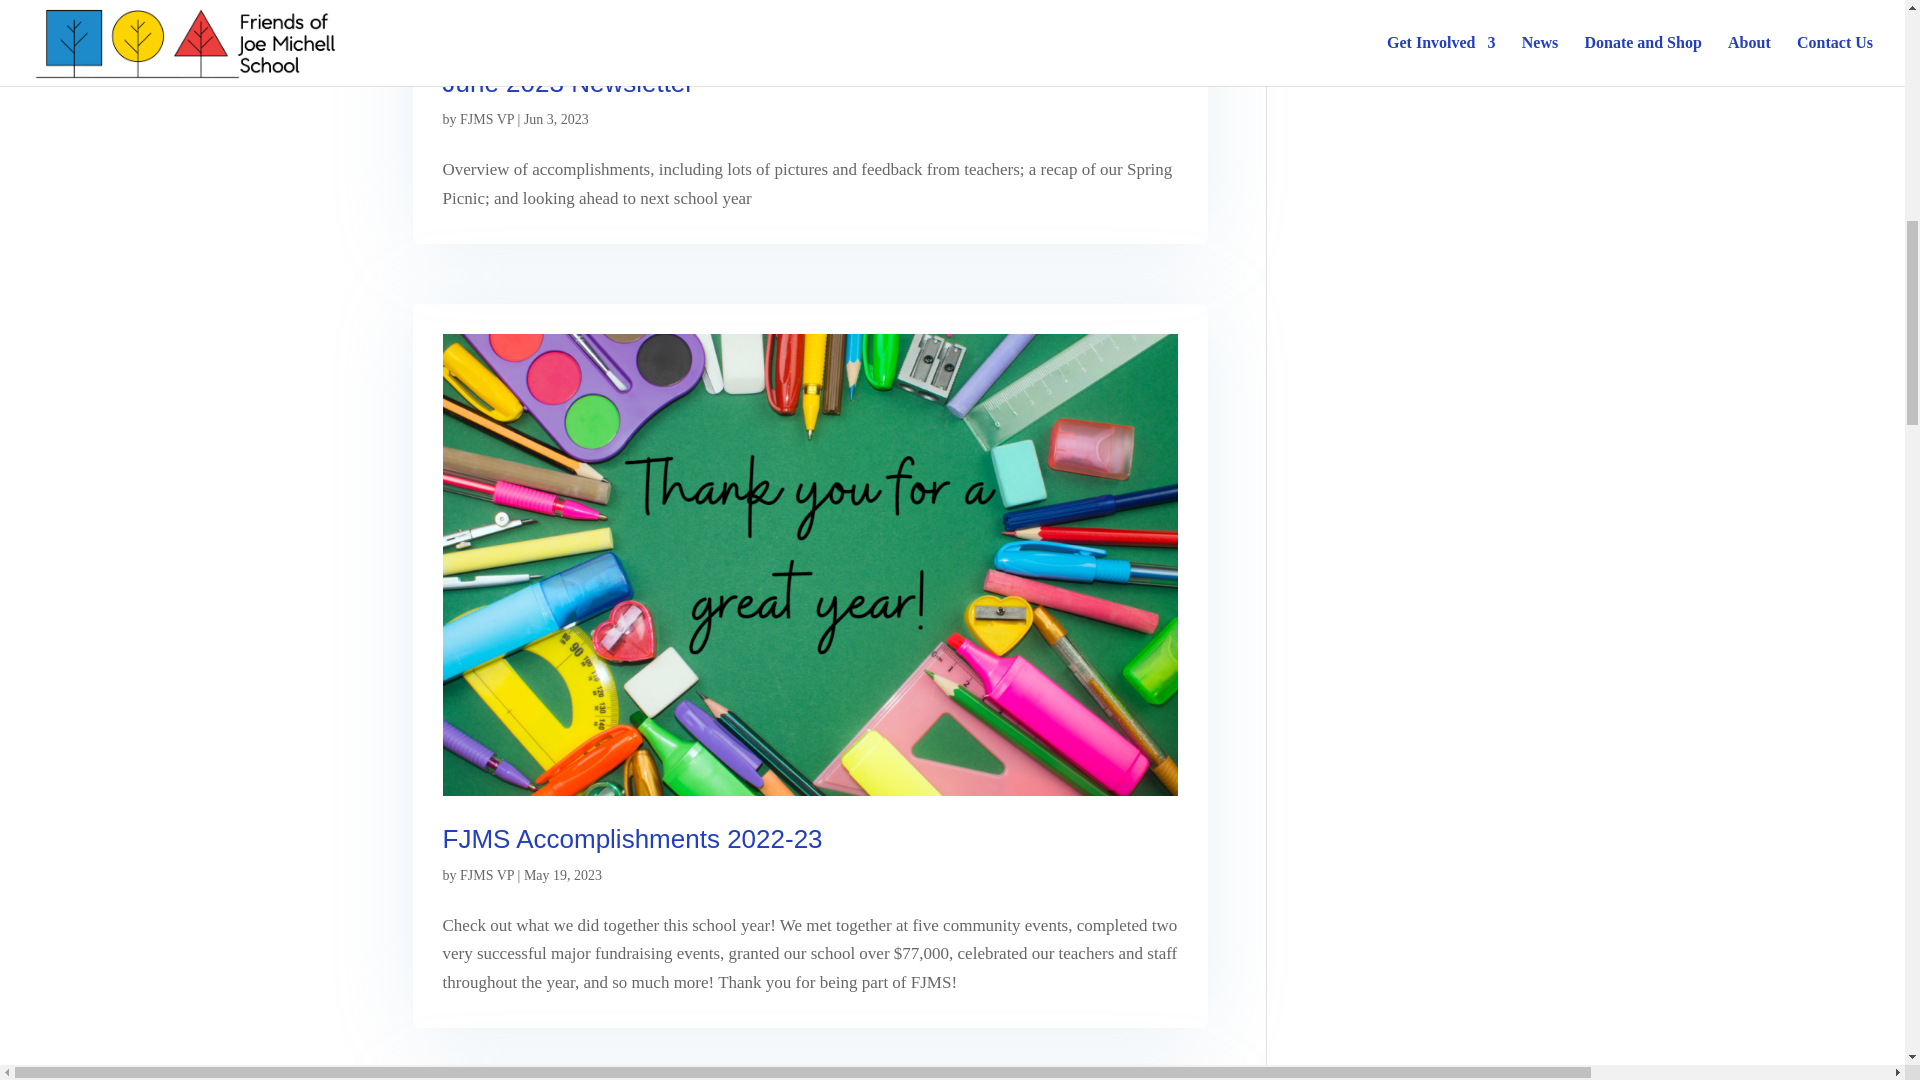 The height and width of the screenshot is (1080, 1920). I want to click on FJMS VP, so click(487, 120).